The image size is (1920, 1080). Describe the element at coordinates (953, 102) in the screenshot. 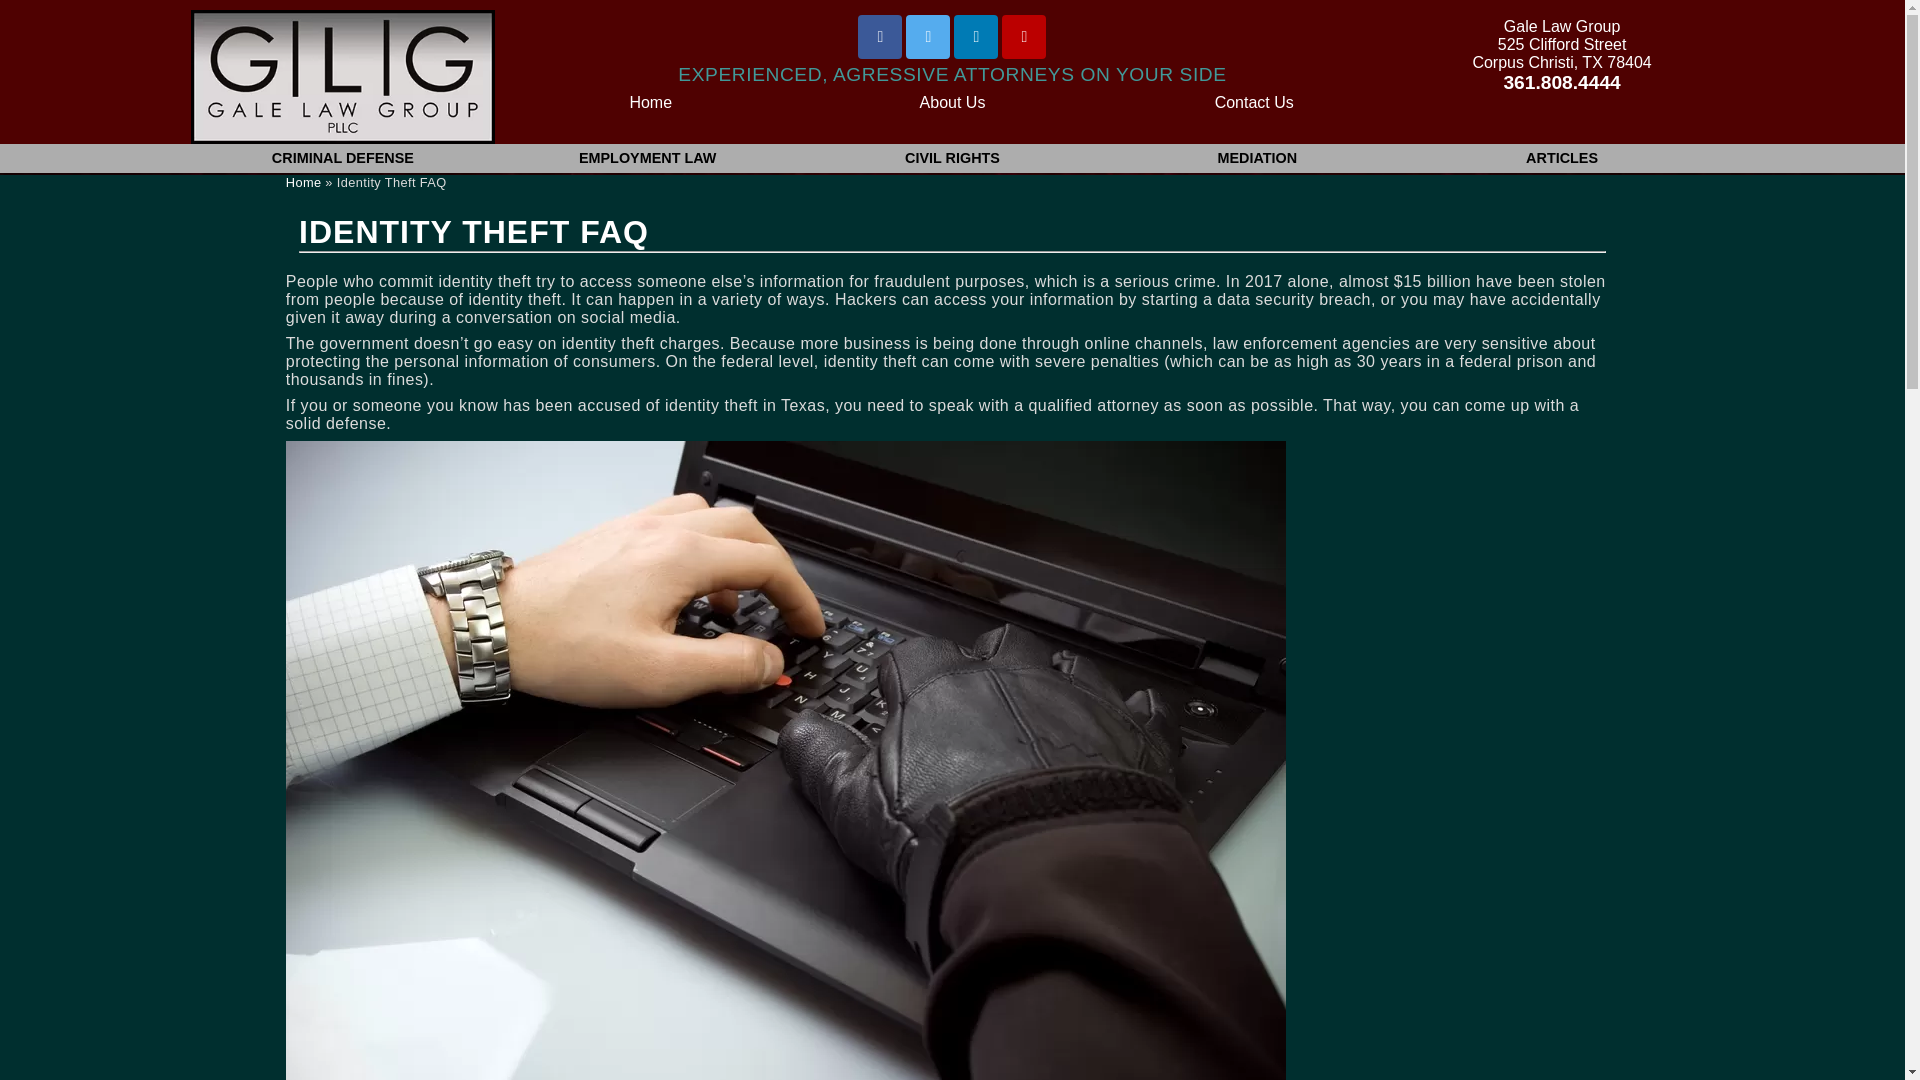

I see `About Us` at that location.